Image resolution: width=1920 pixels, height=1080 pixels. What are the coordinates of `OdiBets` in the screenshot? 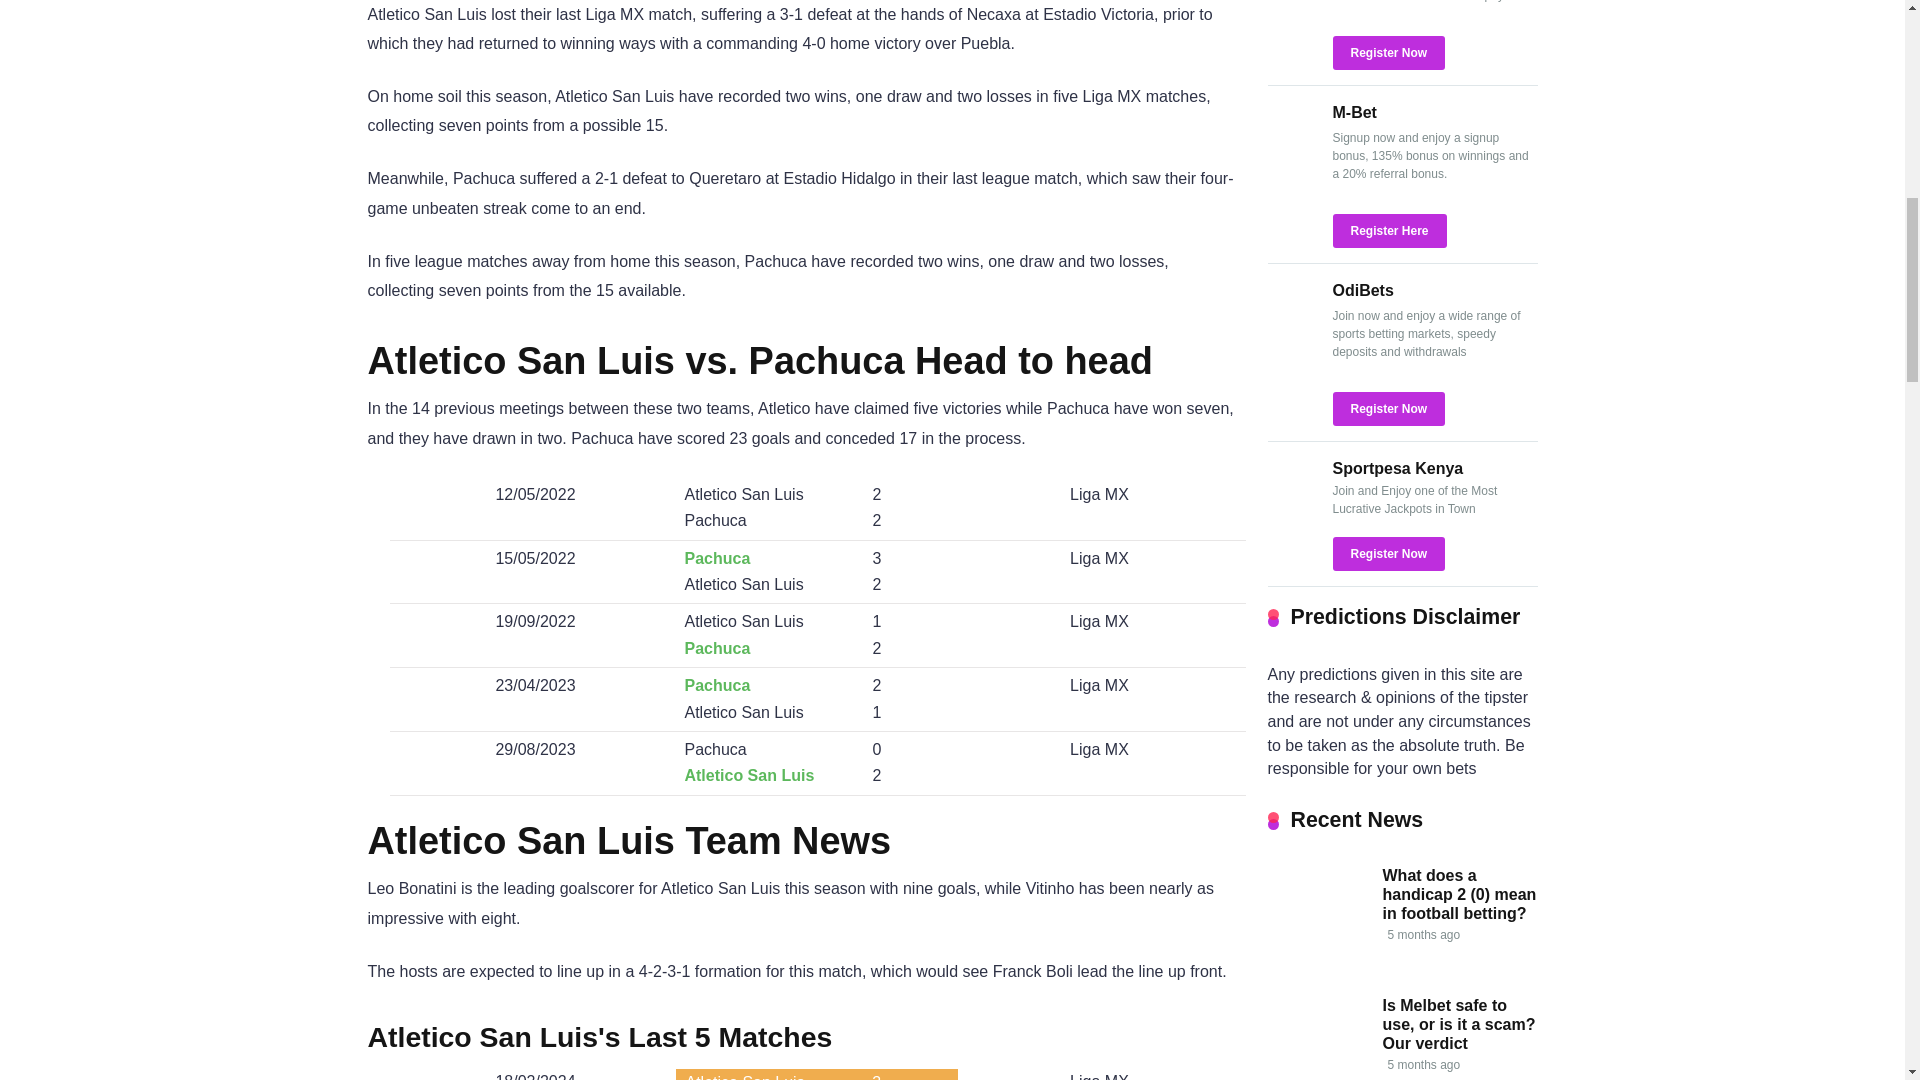 It's located at (1292, 328).